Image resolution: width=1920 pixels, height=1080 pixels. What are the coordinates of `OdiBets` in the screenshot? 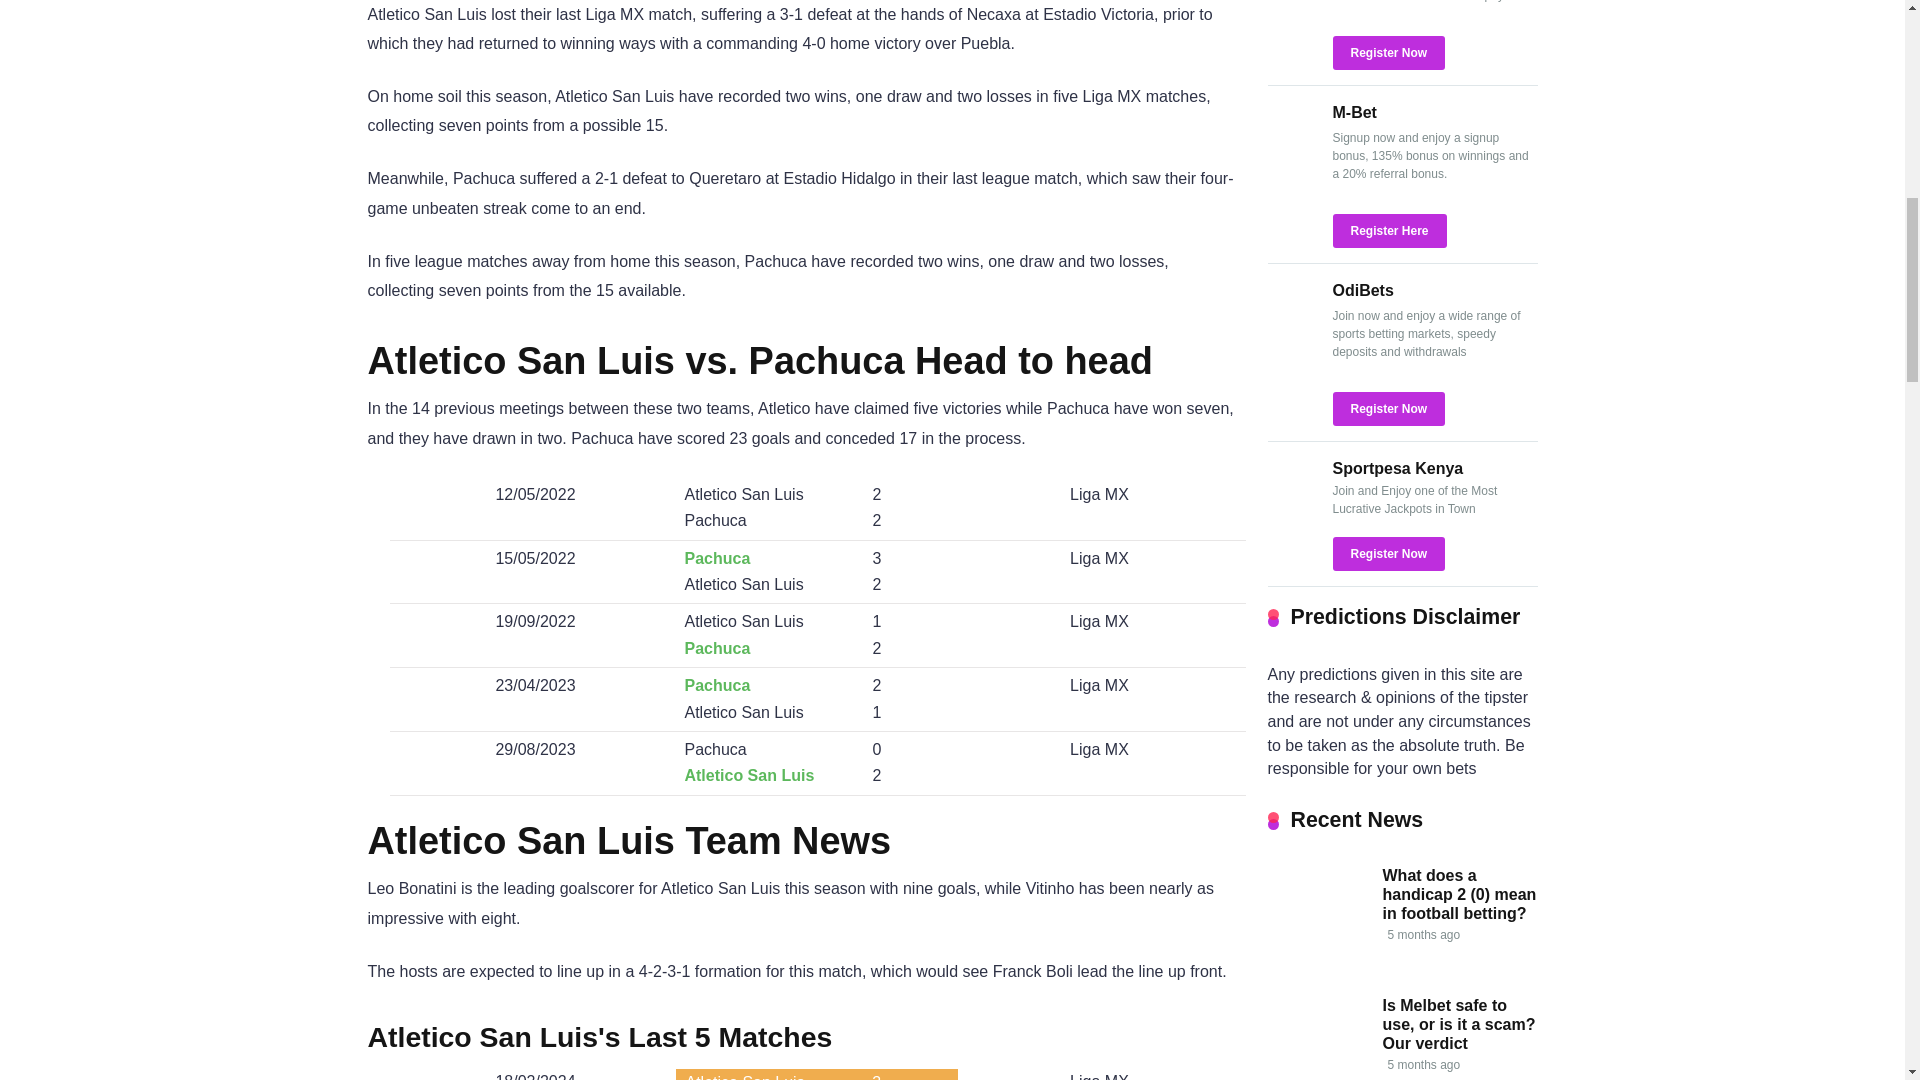 It's located at (1292, 328).